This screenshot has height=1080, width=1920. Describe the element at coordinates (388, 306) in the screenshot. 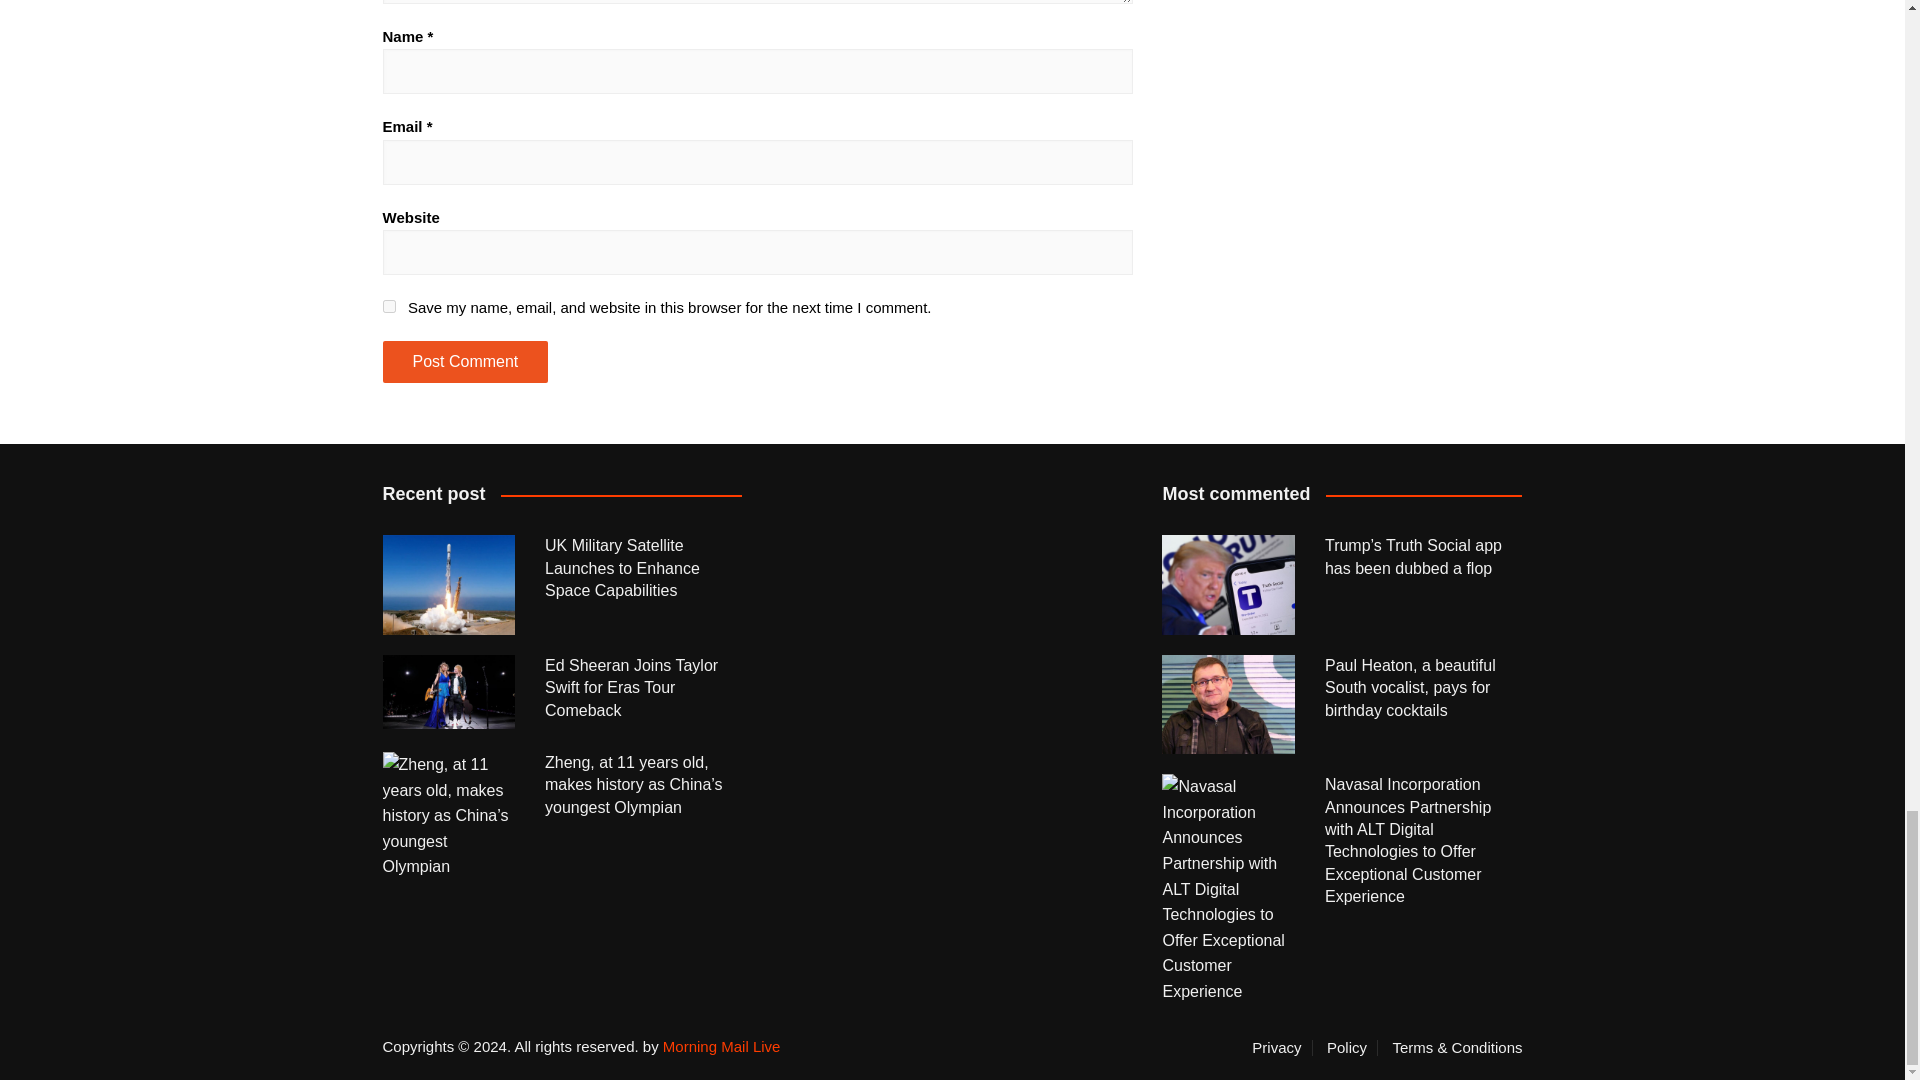

I see `yes` at that location.